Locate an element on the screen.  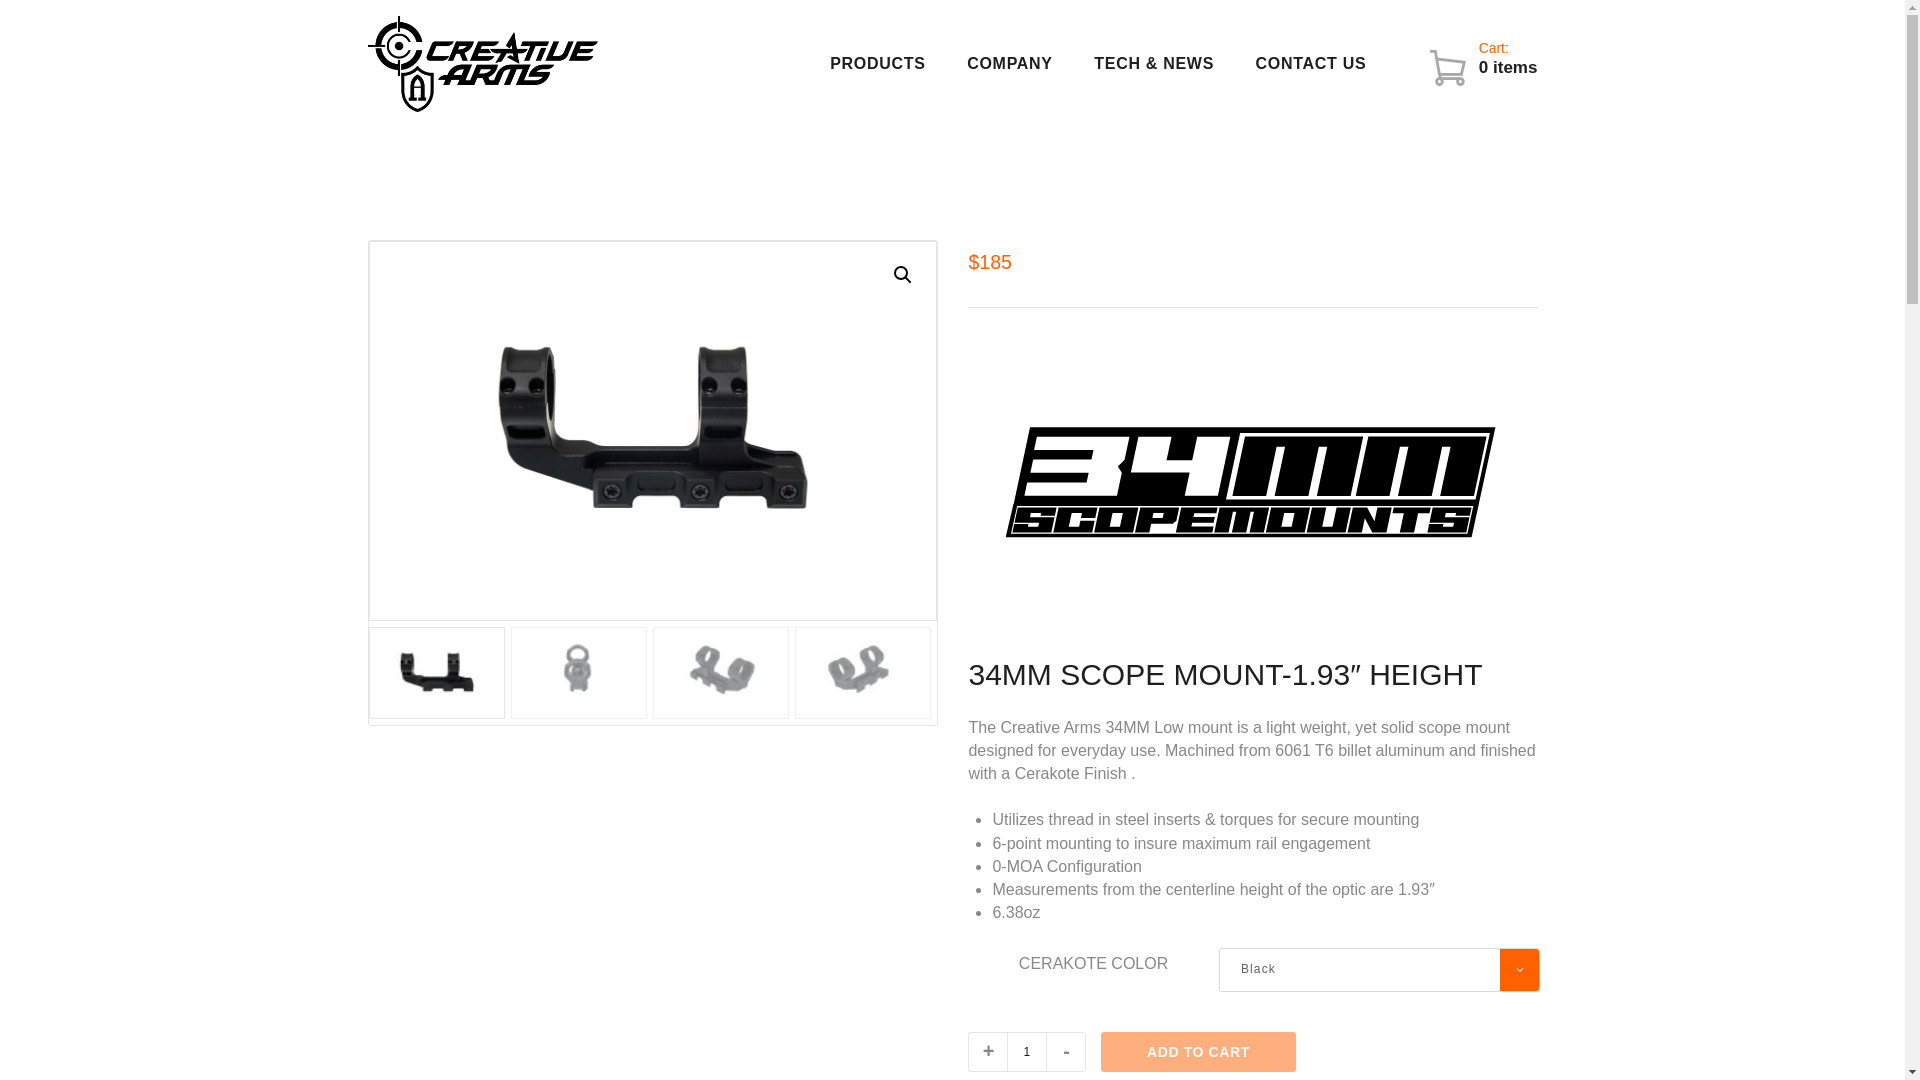
COMPANY is located at coordinates (1010, 63).